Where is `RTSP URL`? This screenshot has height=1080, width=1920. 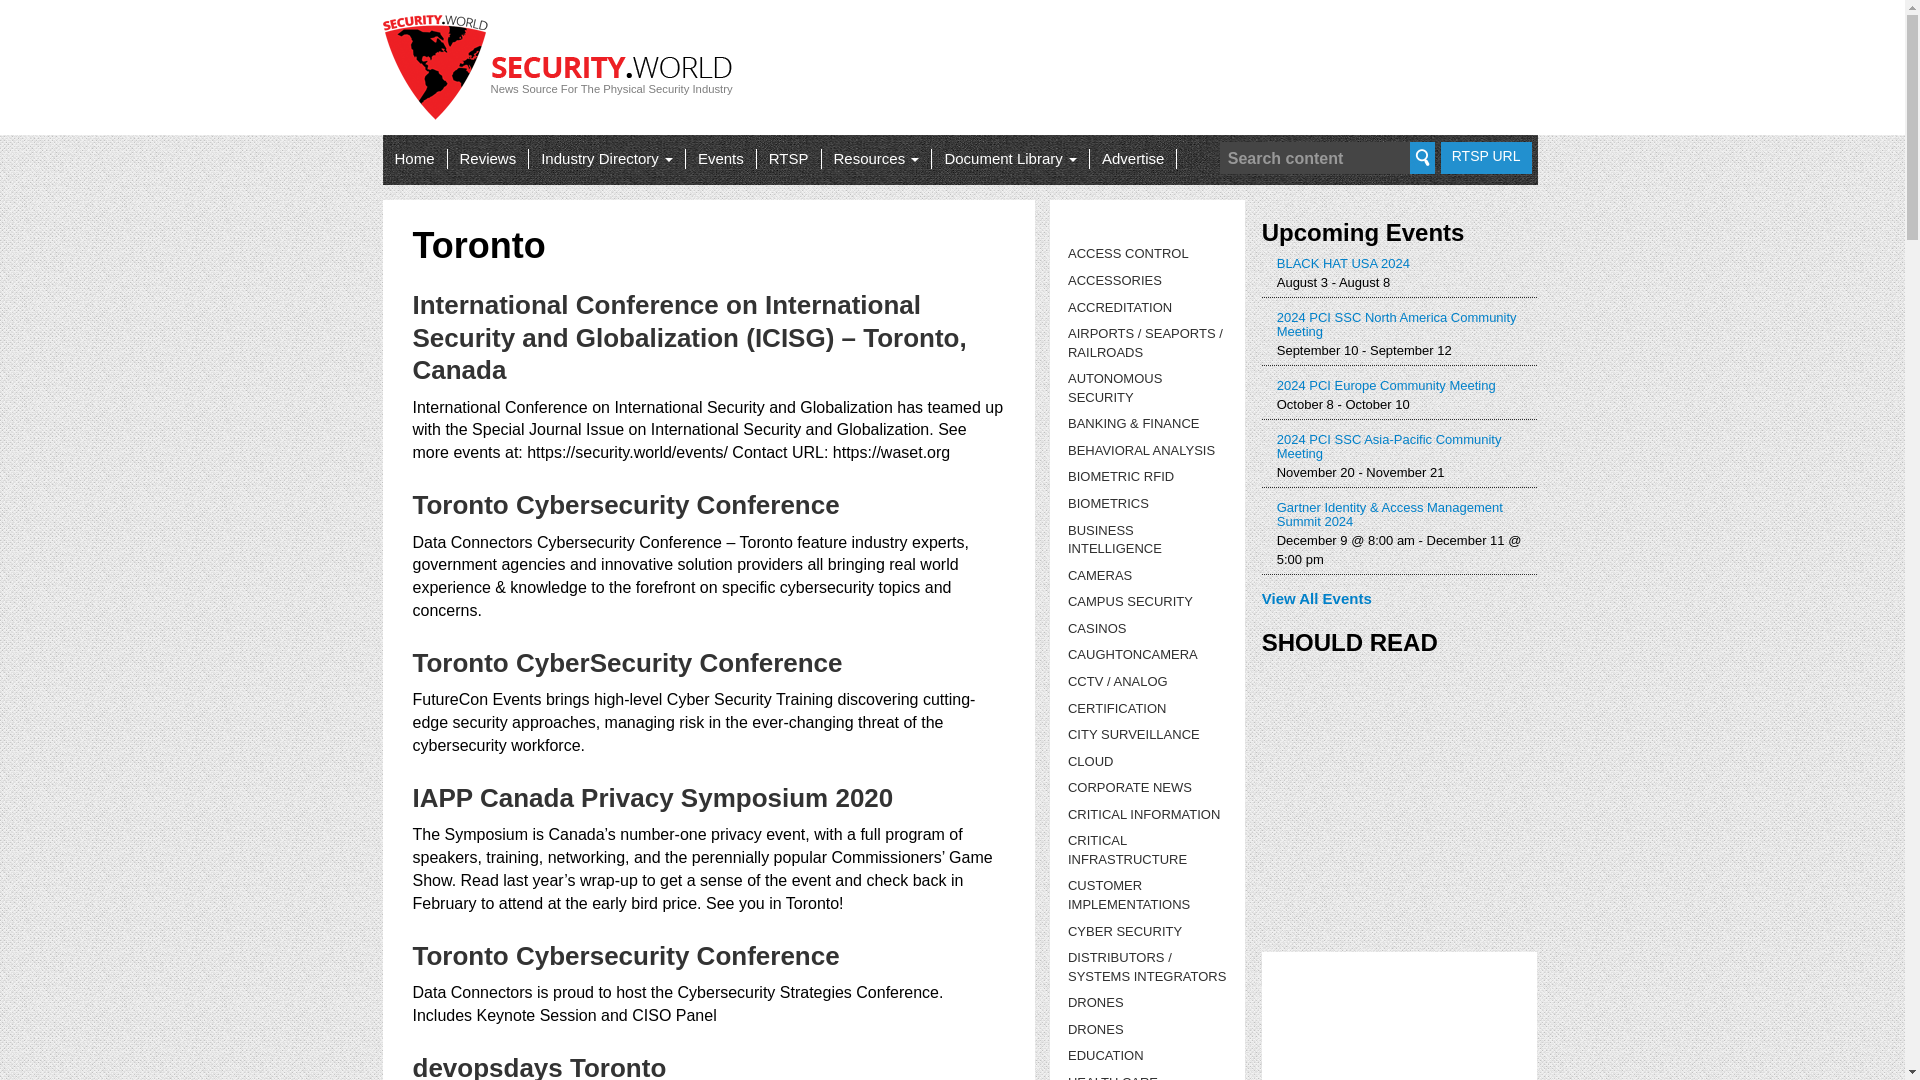
RTSP URL is located at coordinates (1486, 157).